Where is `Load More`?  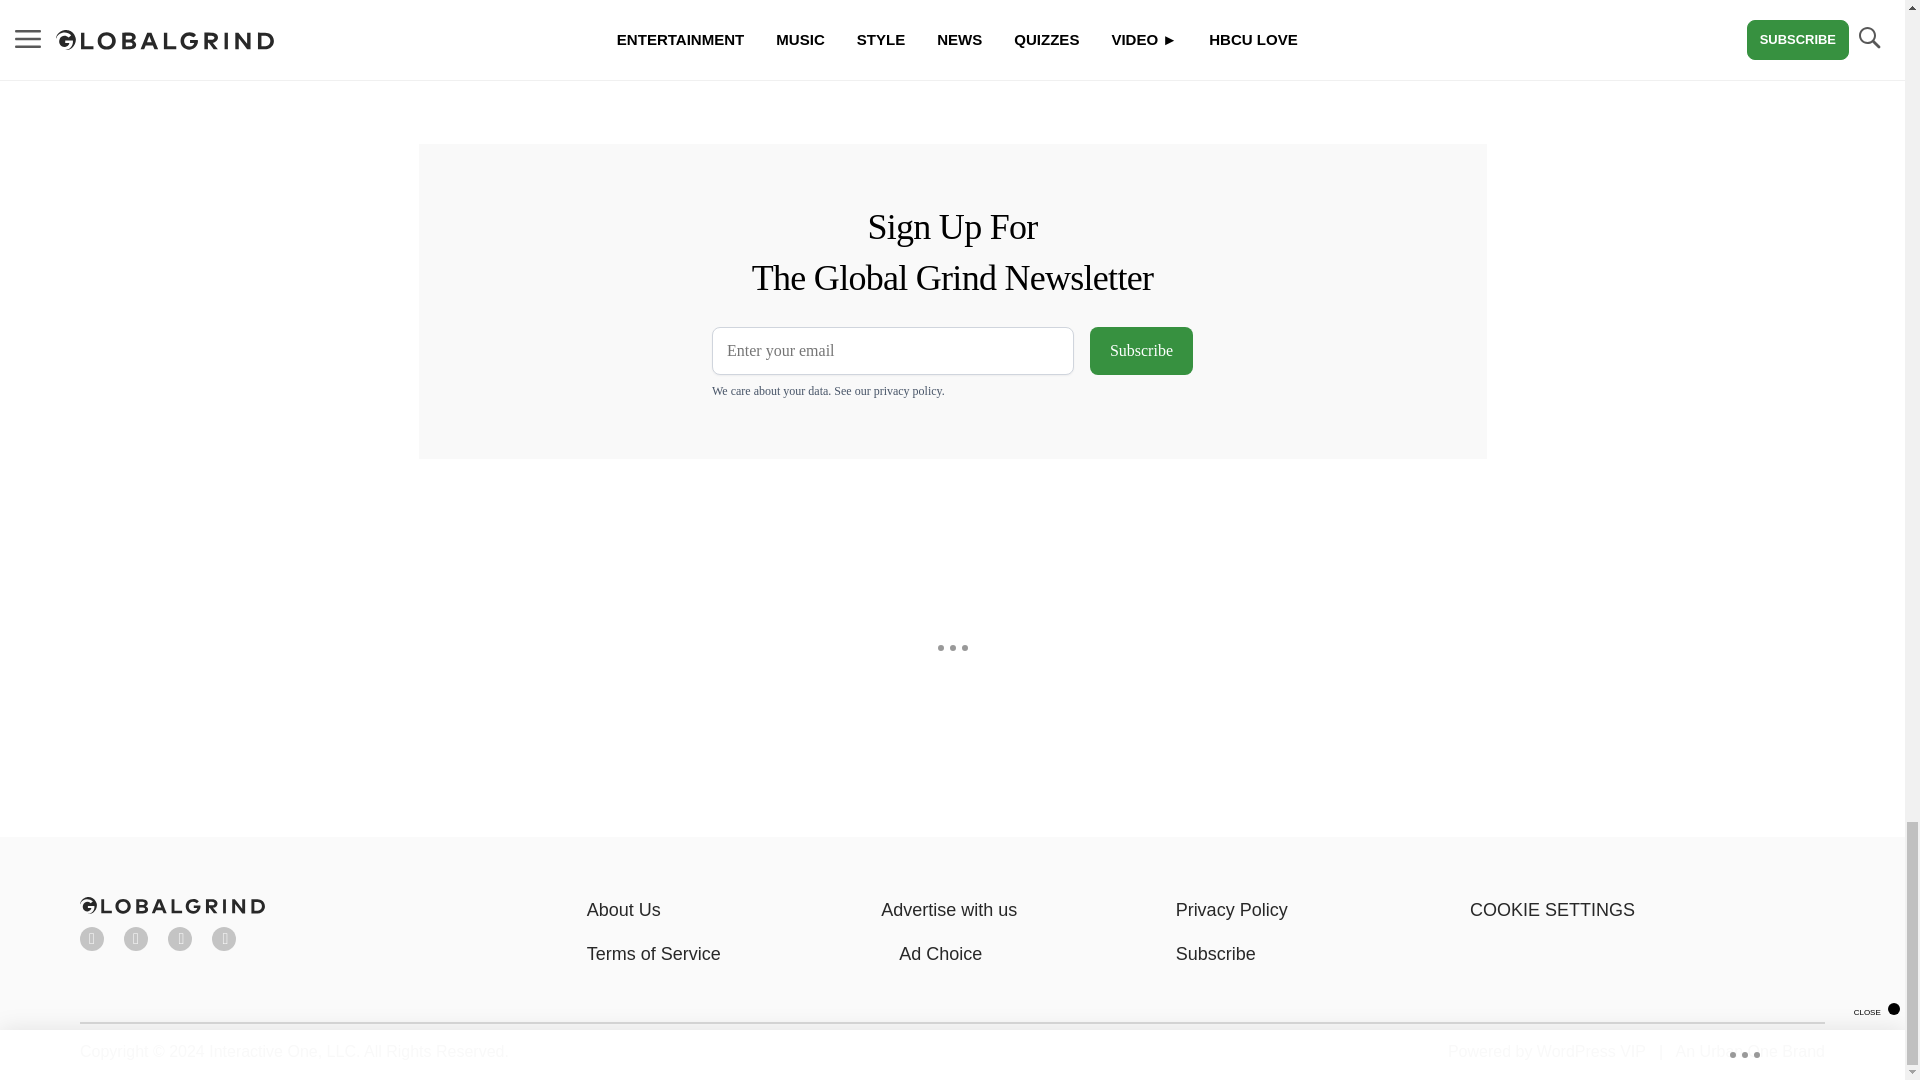
Load More is located at coordinates (318, 51).